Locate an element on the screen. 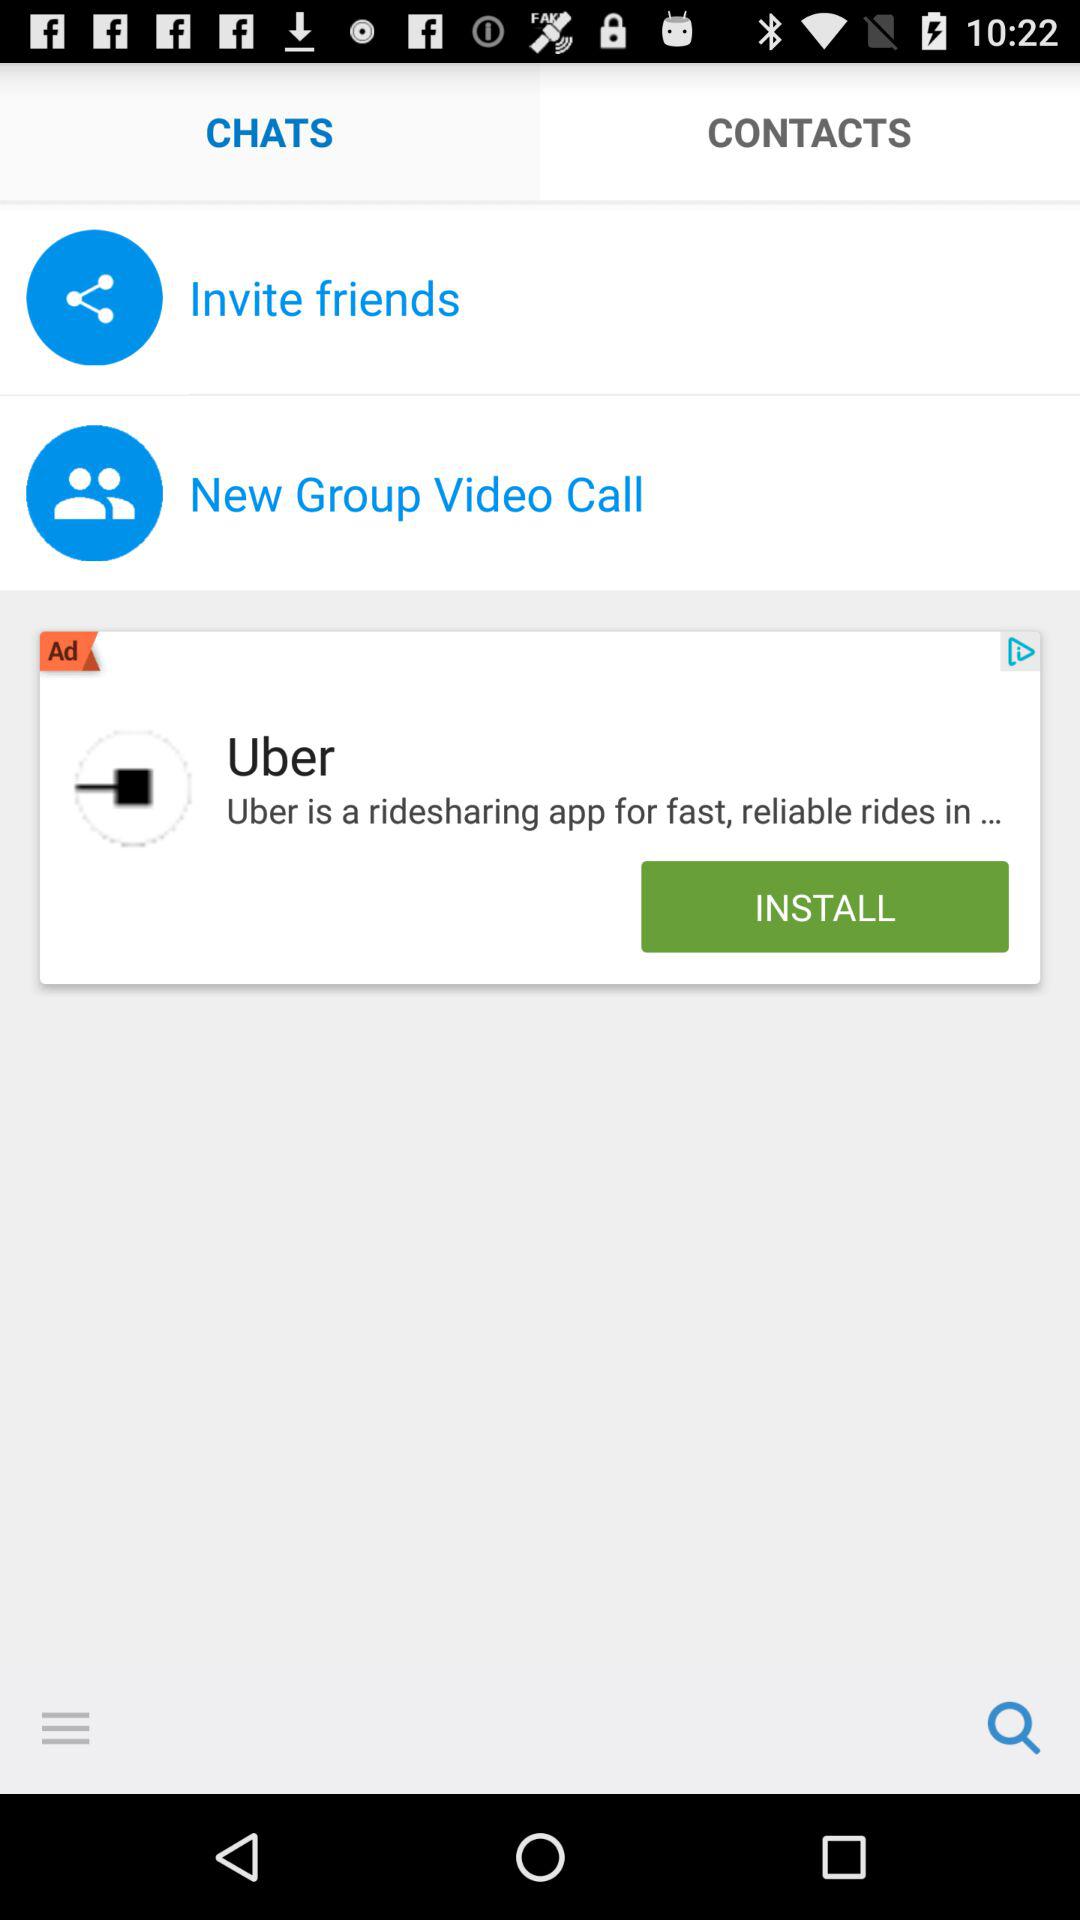  jump until uber is a app is located at coordinates (617, 811).